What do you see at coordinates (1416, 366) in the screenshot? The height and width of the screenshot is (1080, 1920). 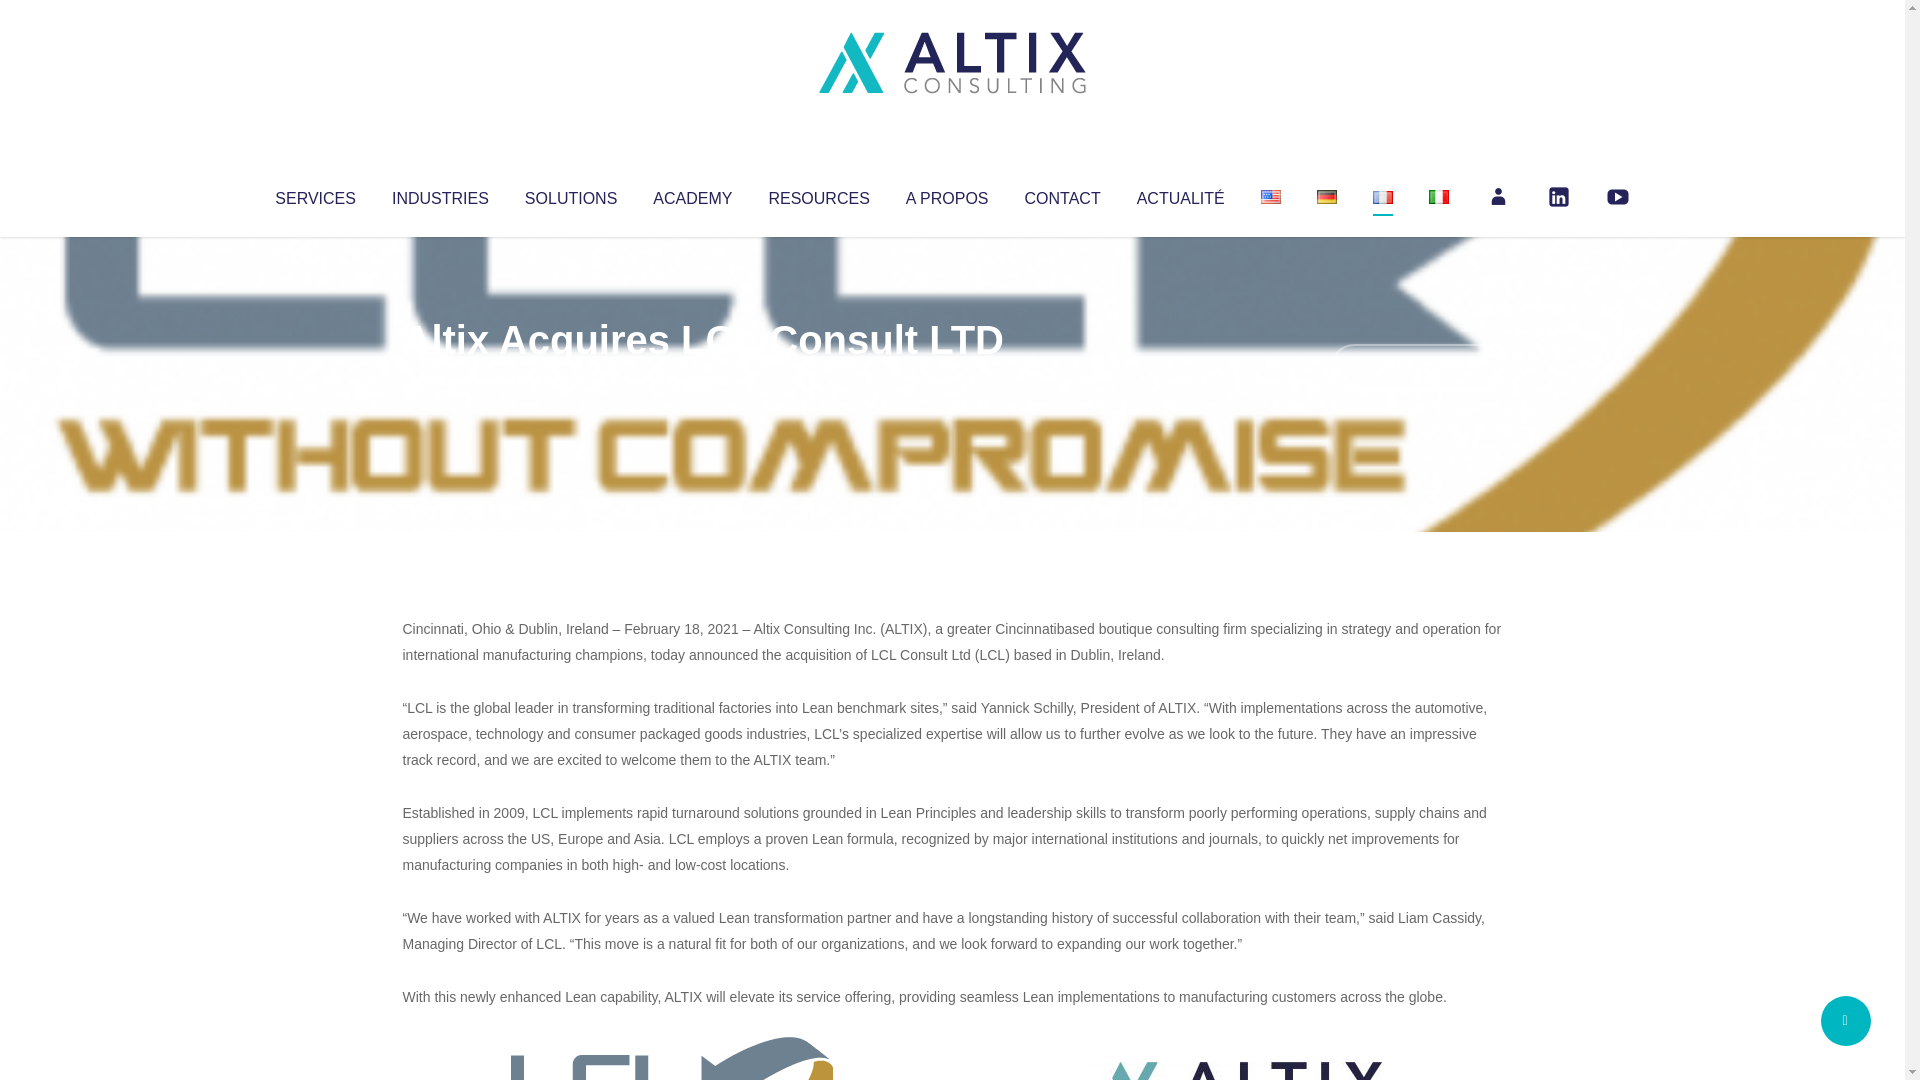 I see `No Comments` at bounding box center [1416, 366].